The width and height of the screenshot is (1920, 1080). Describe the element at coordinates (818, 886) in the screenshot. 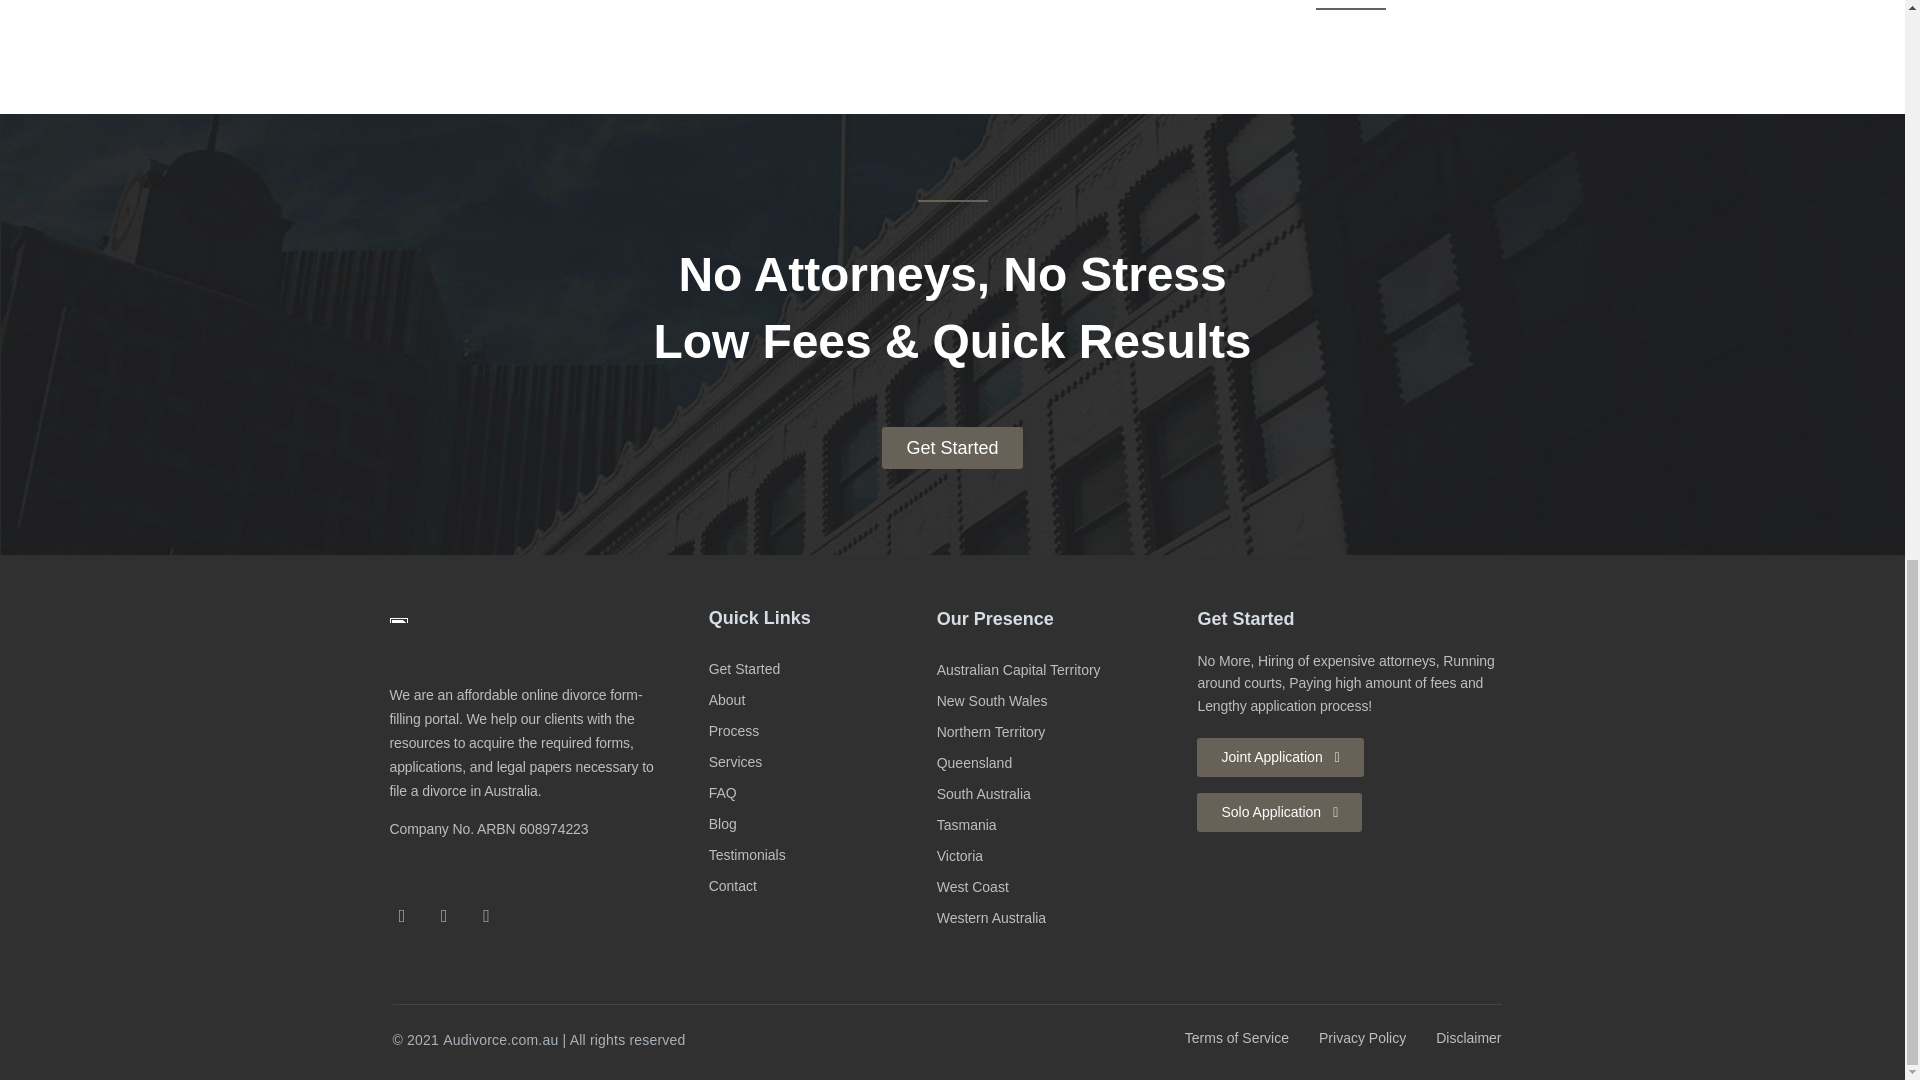

I see `Contact` at that location.